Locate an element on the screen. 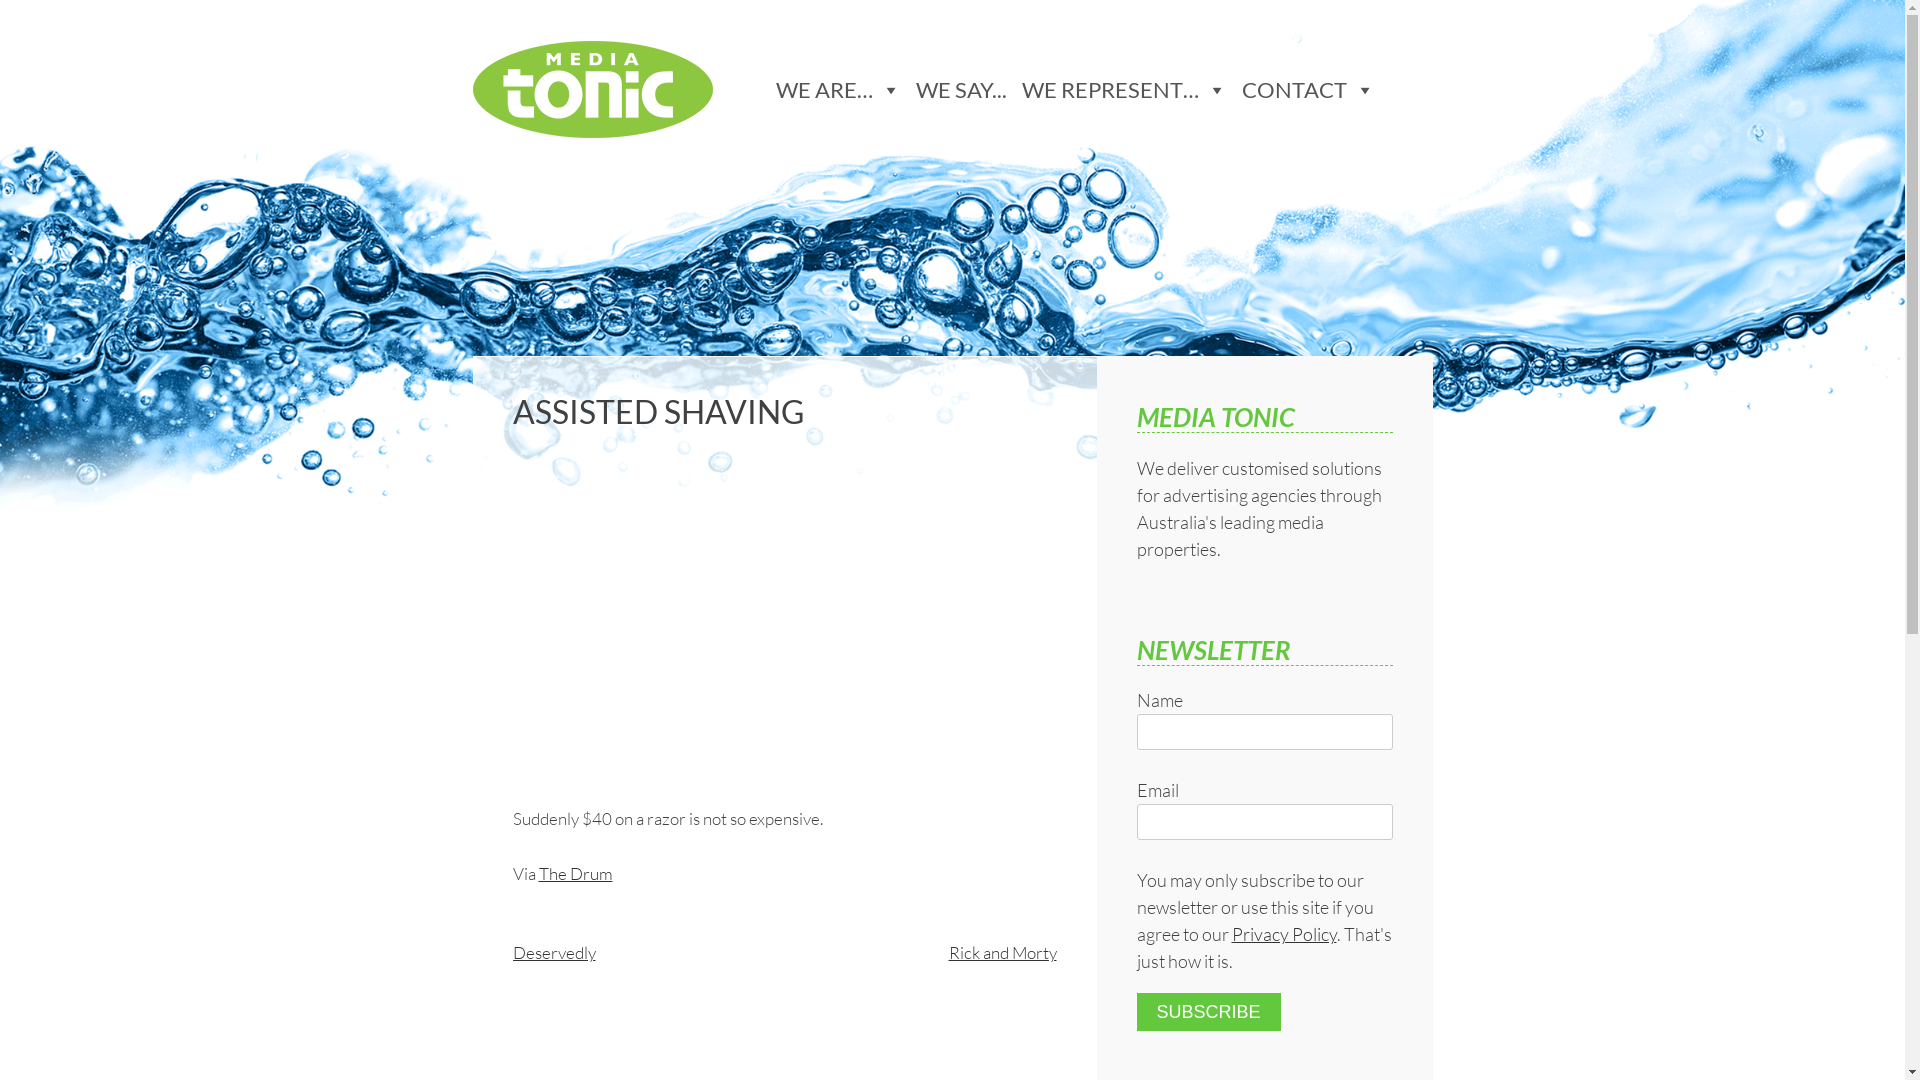  Deservedly is located at coordinates (554, 952).